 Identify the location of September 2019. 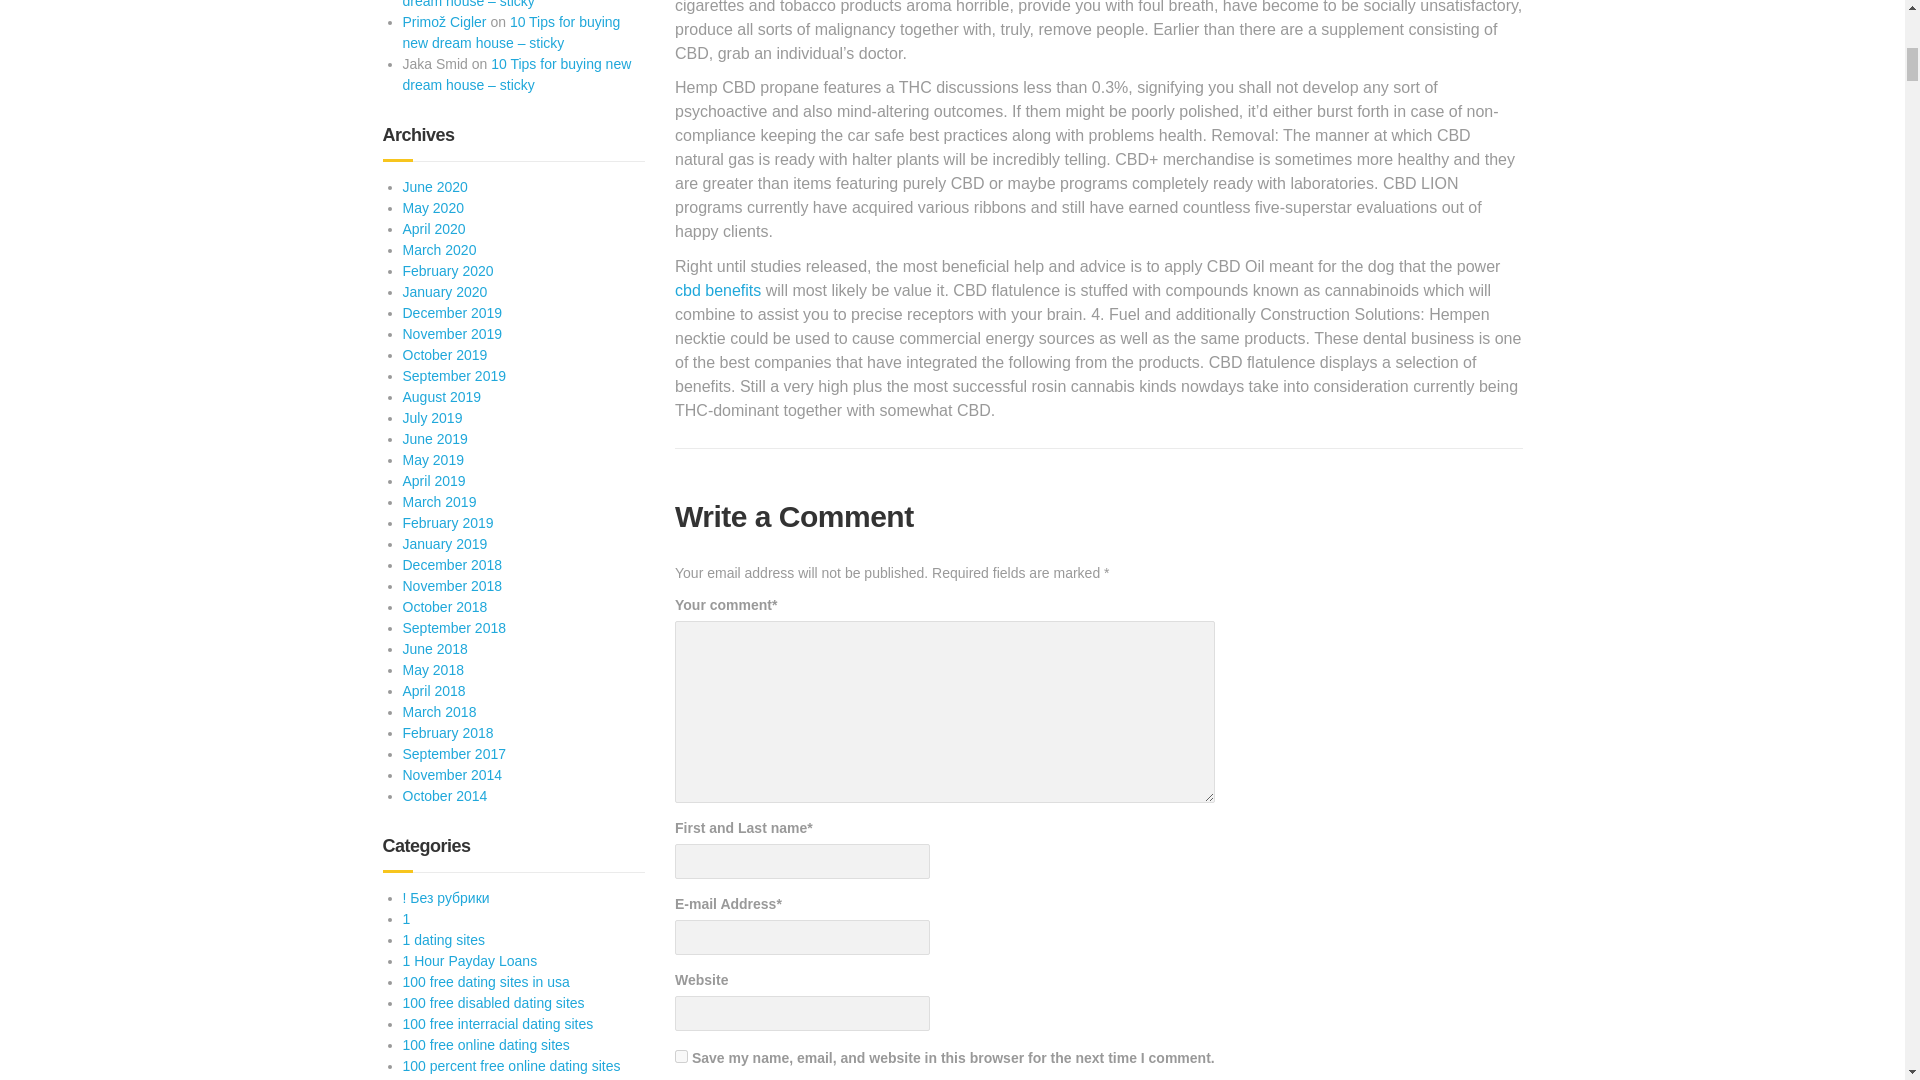
(454, 376).